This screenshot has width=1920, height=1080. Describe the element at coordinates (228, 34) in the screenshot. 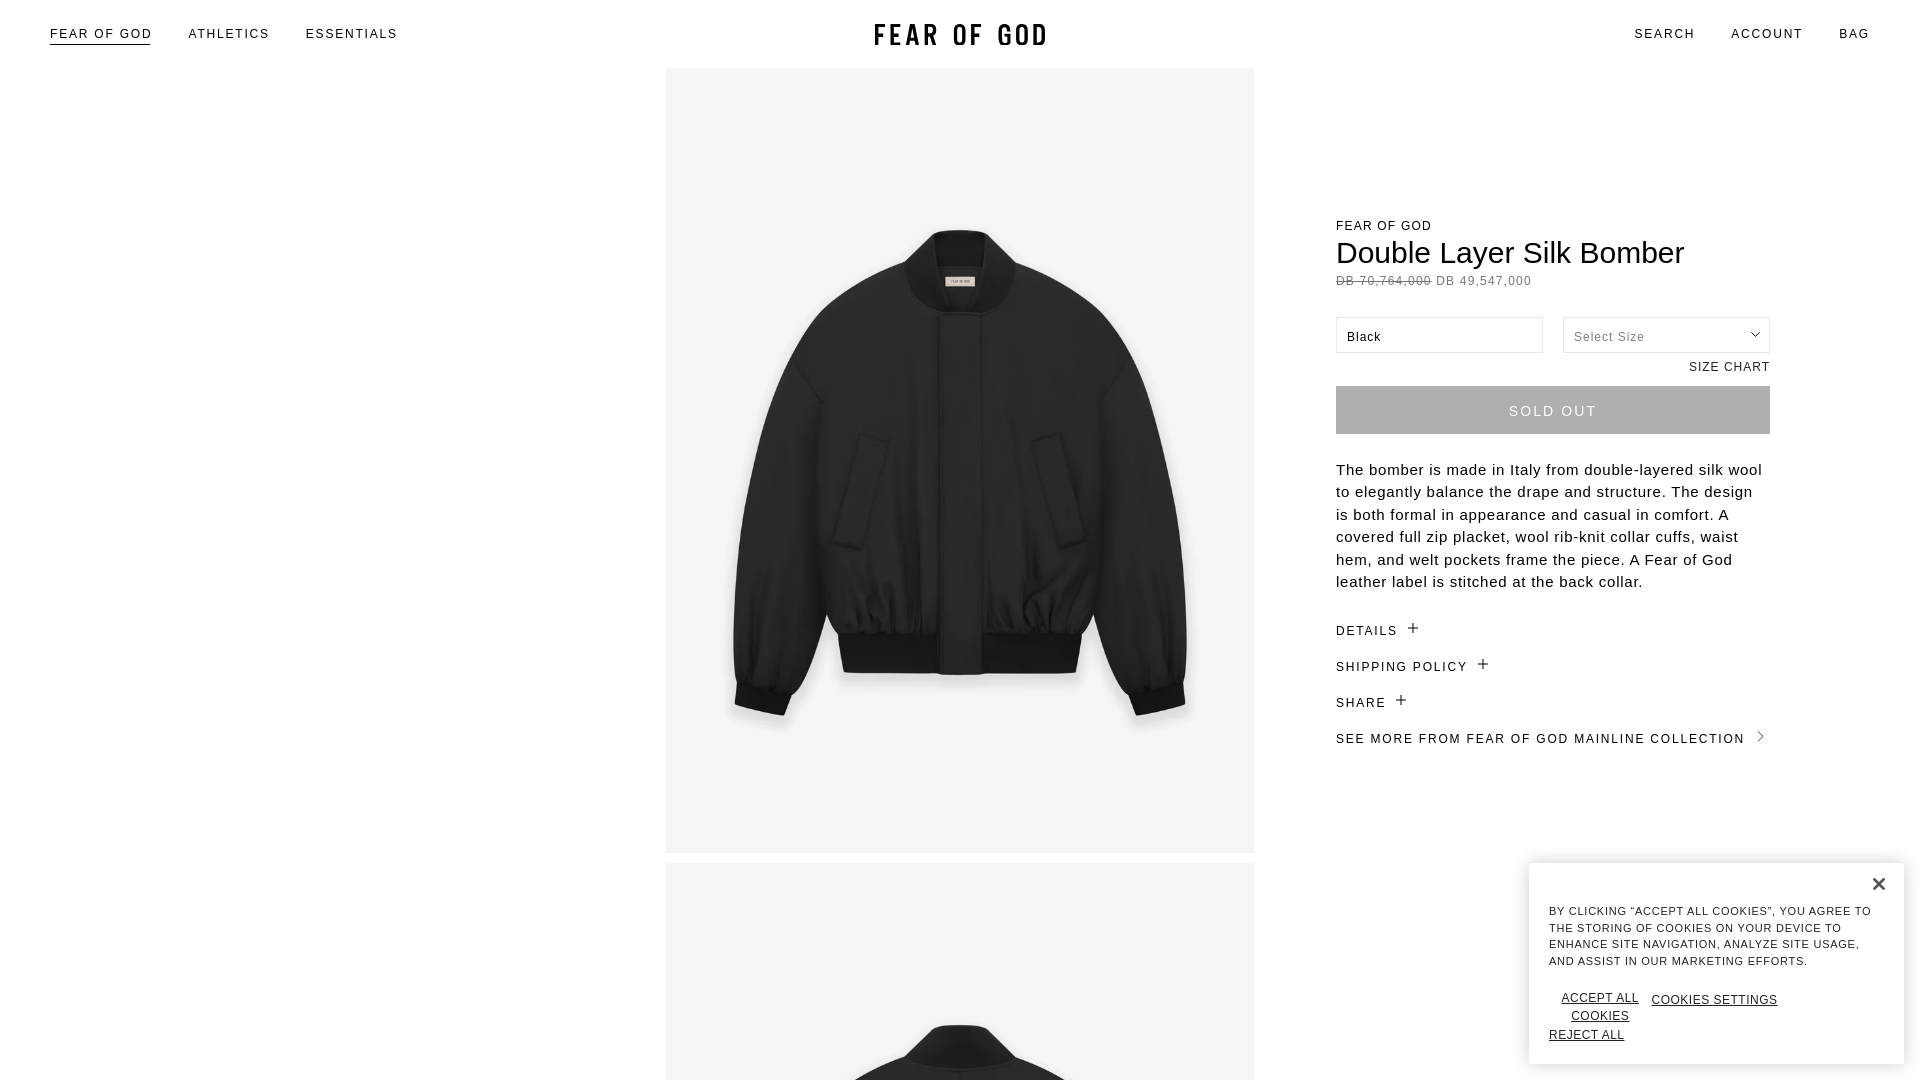

I see `ATHLETICS` at that location.